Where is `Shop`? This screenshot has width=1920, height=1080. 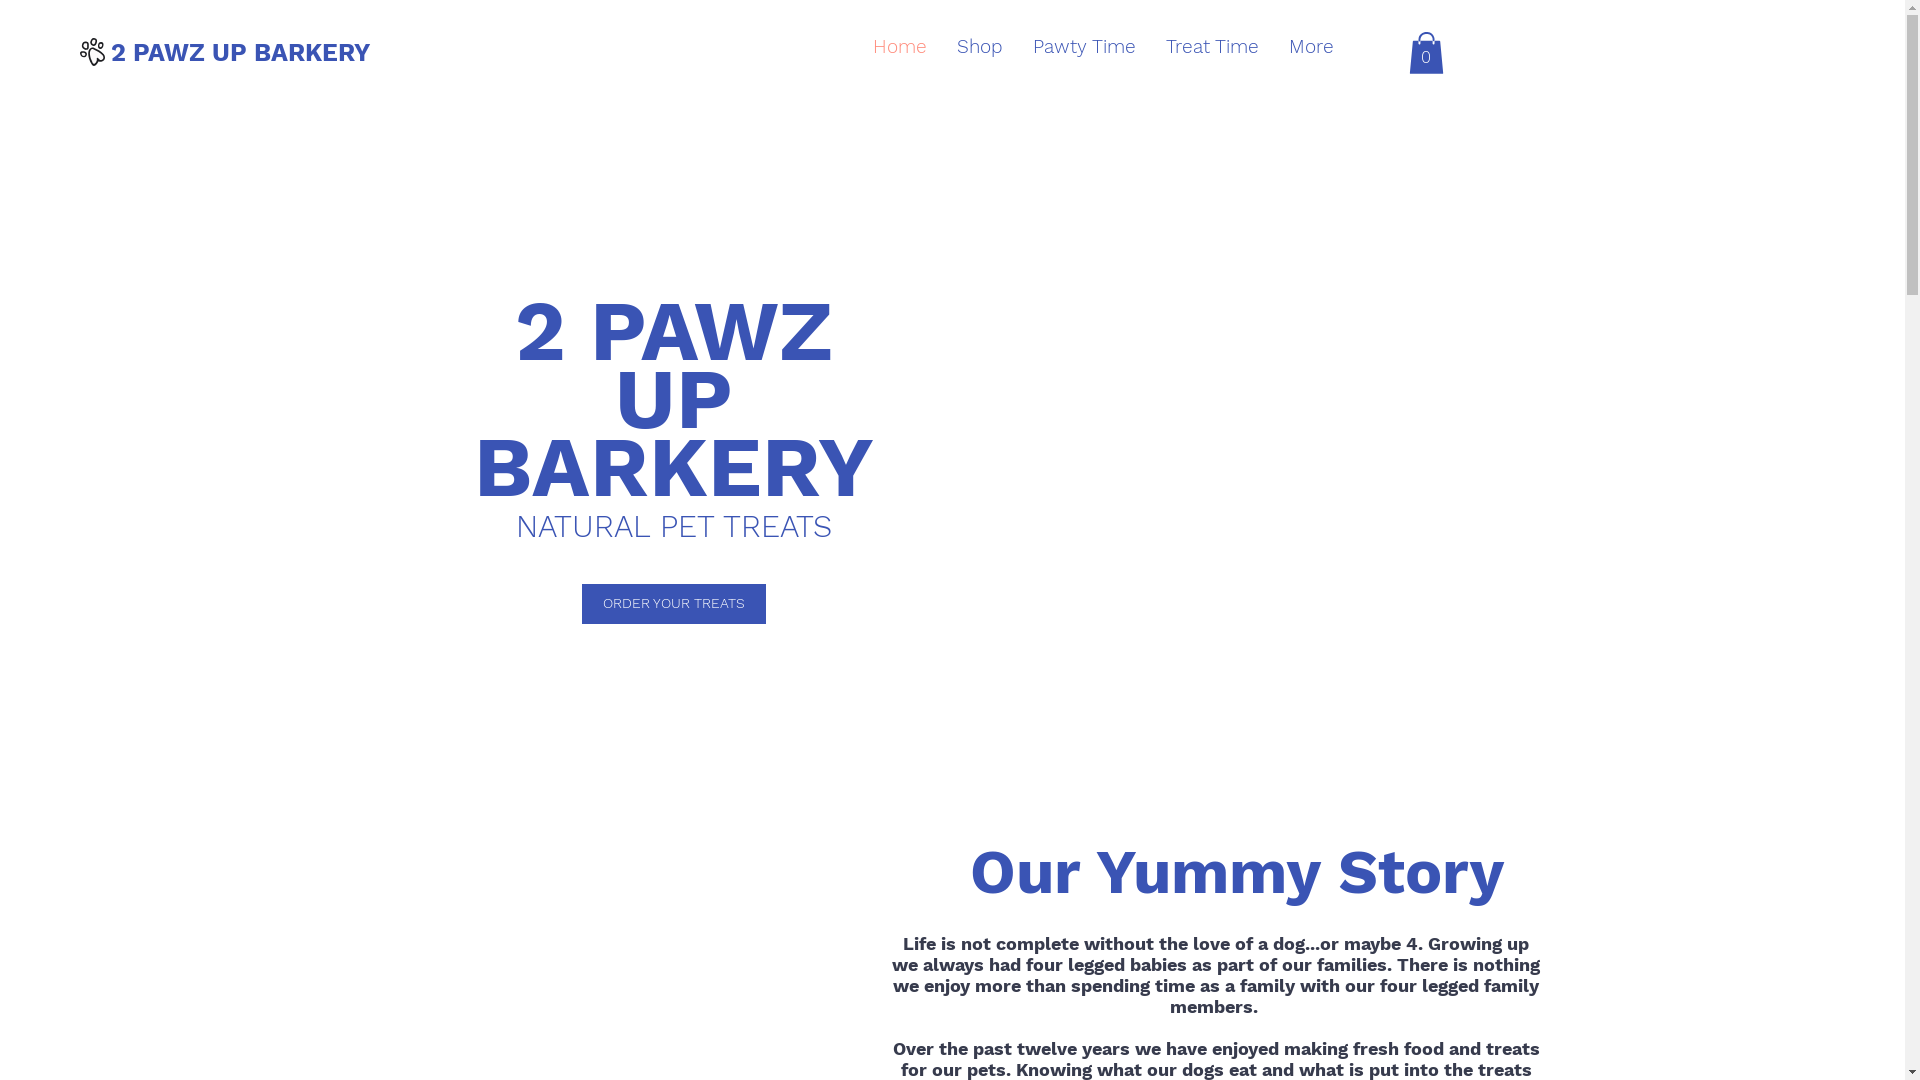 Shop is located at coordinates (980, 47).